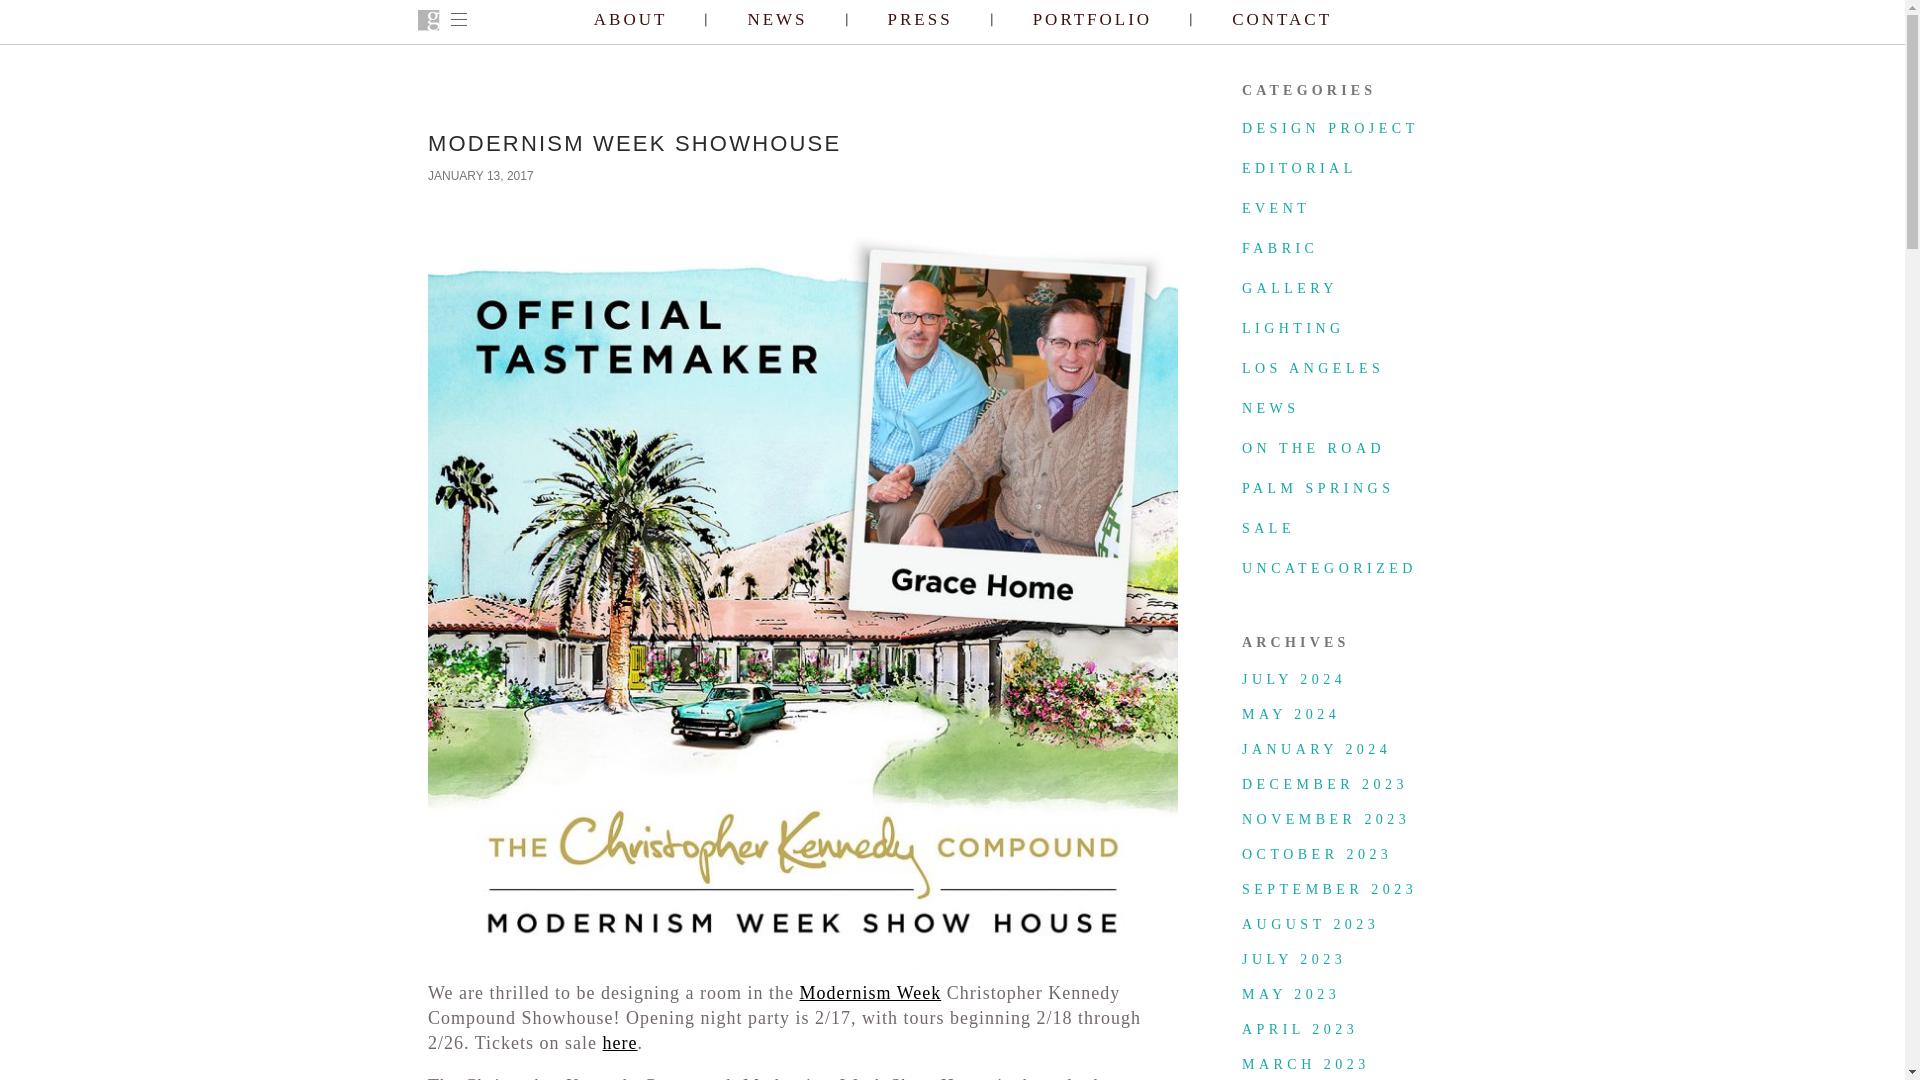  What do you see at coordinates (1092, 20) in the screenshot?
I see `PORTFOLIO` at bounding box center [1092, 20].